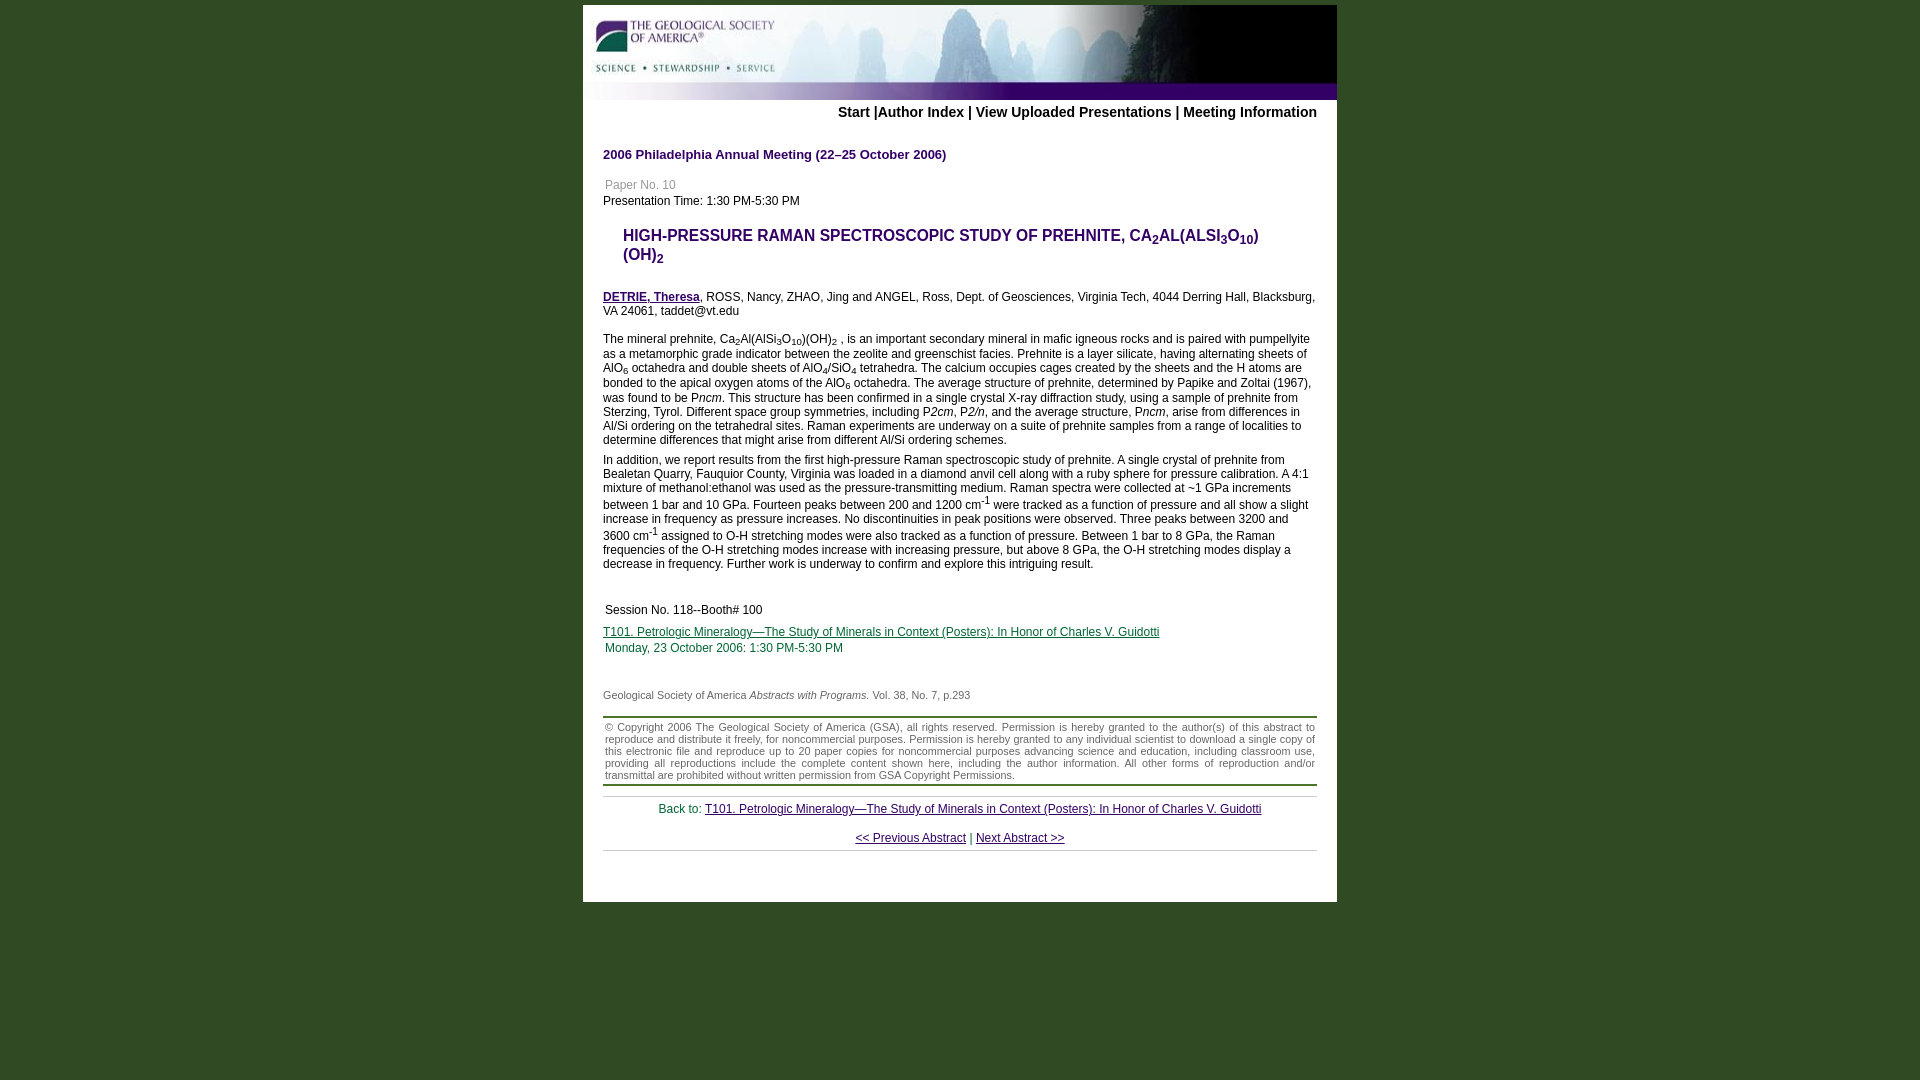  I want to click on View Uploaded Presentations, so click(1073, 111).